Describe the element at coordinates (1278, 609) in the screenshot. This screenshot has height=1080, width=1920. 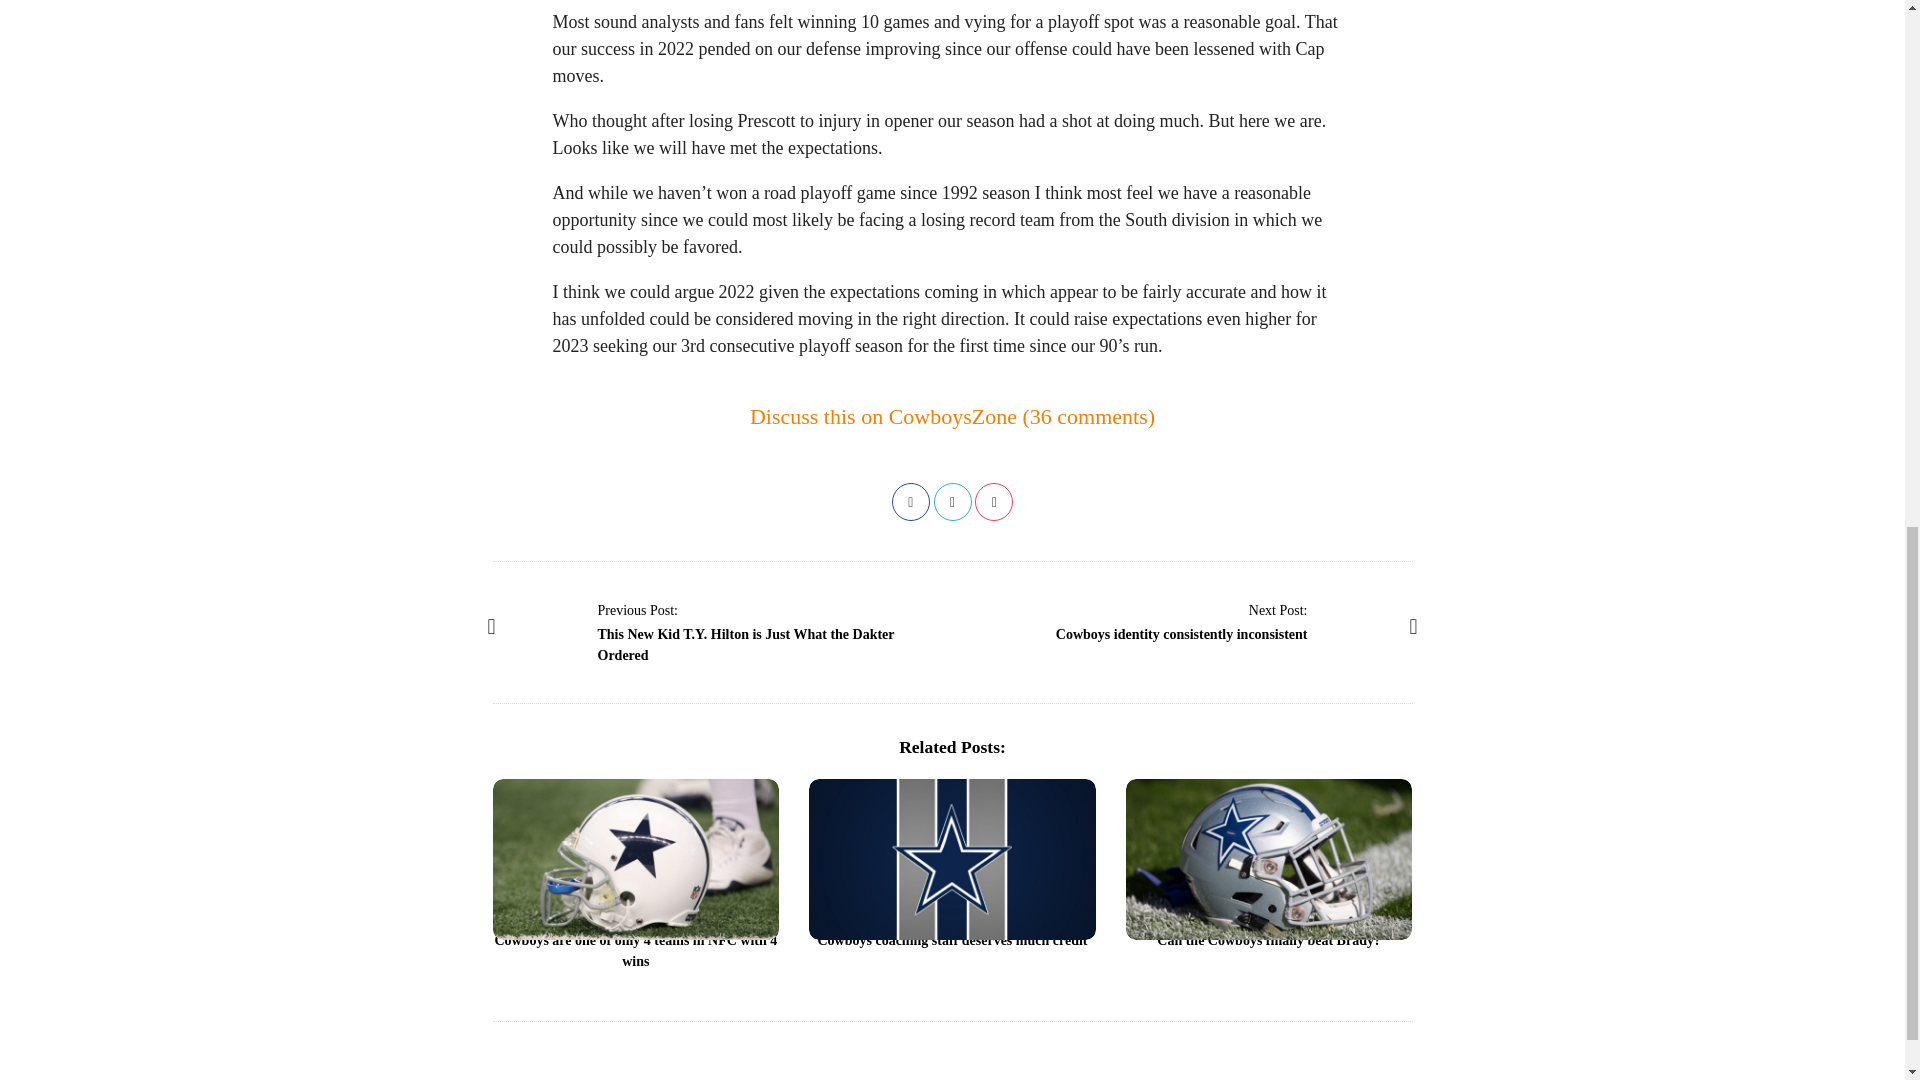
I see `Next Post:` at that location.